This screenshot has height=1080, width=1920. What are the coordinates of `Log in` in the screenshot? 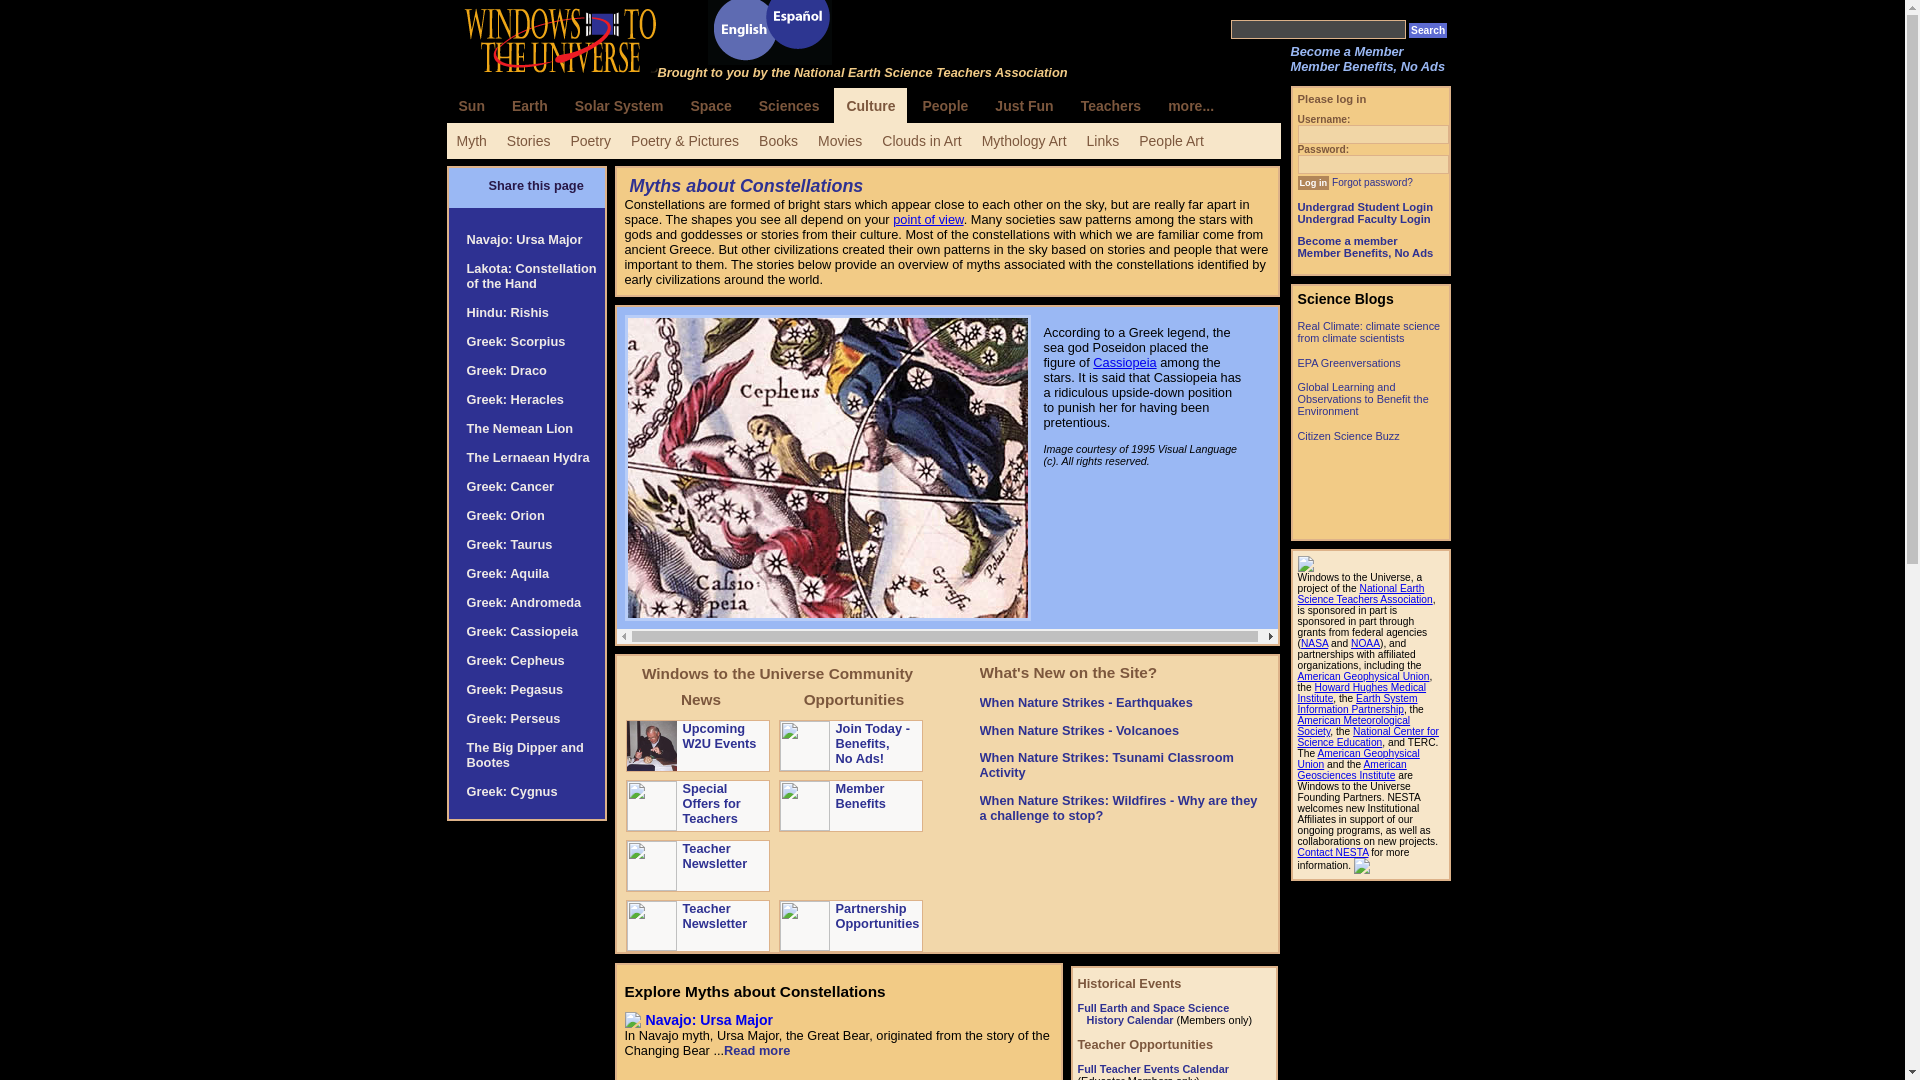 It's located at (1314, 183).